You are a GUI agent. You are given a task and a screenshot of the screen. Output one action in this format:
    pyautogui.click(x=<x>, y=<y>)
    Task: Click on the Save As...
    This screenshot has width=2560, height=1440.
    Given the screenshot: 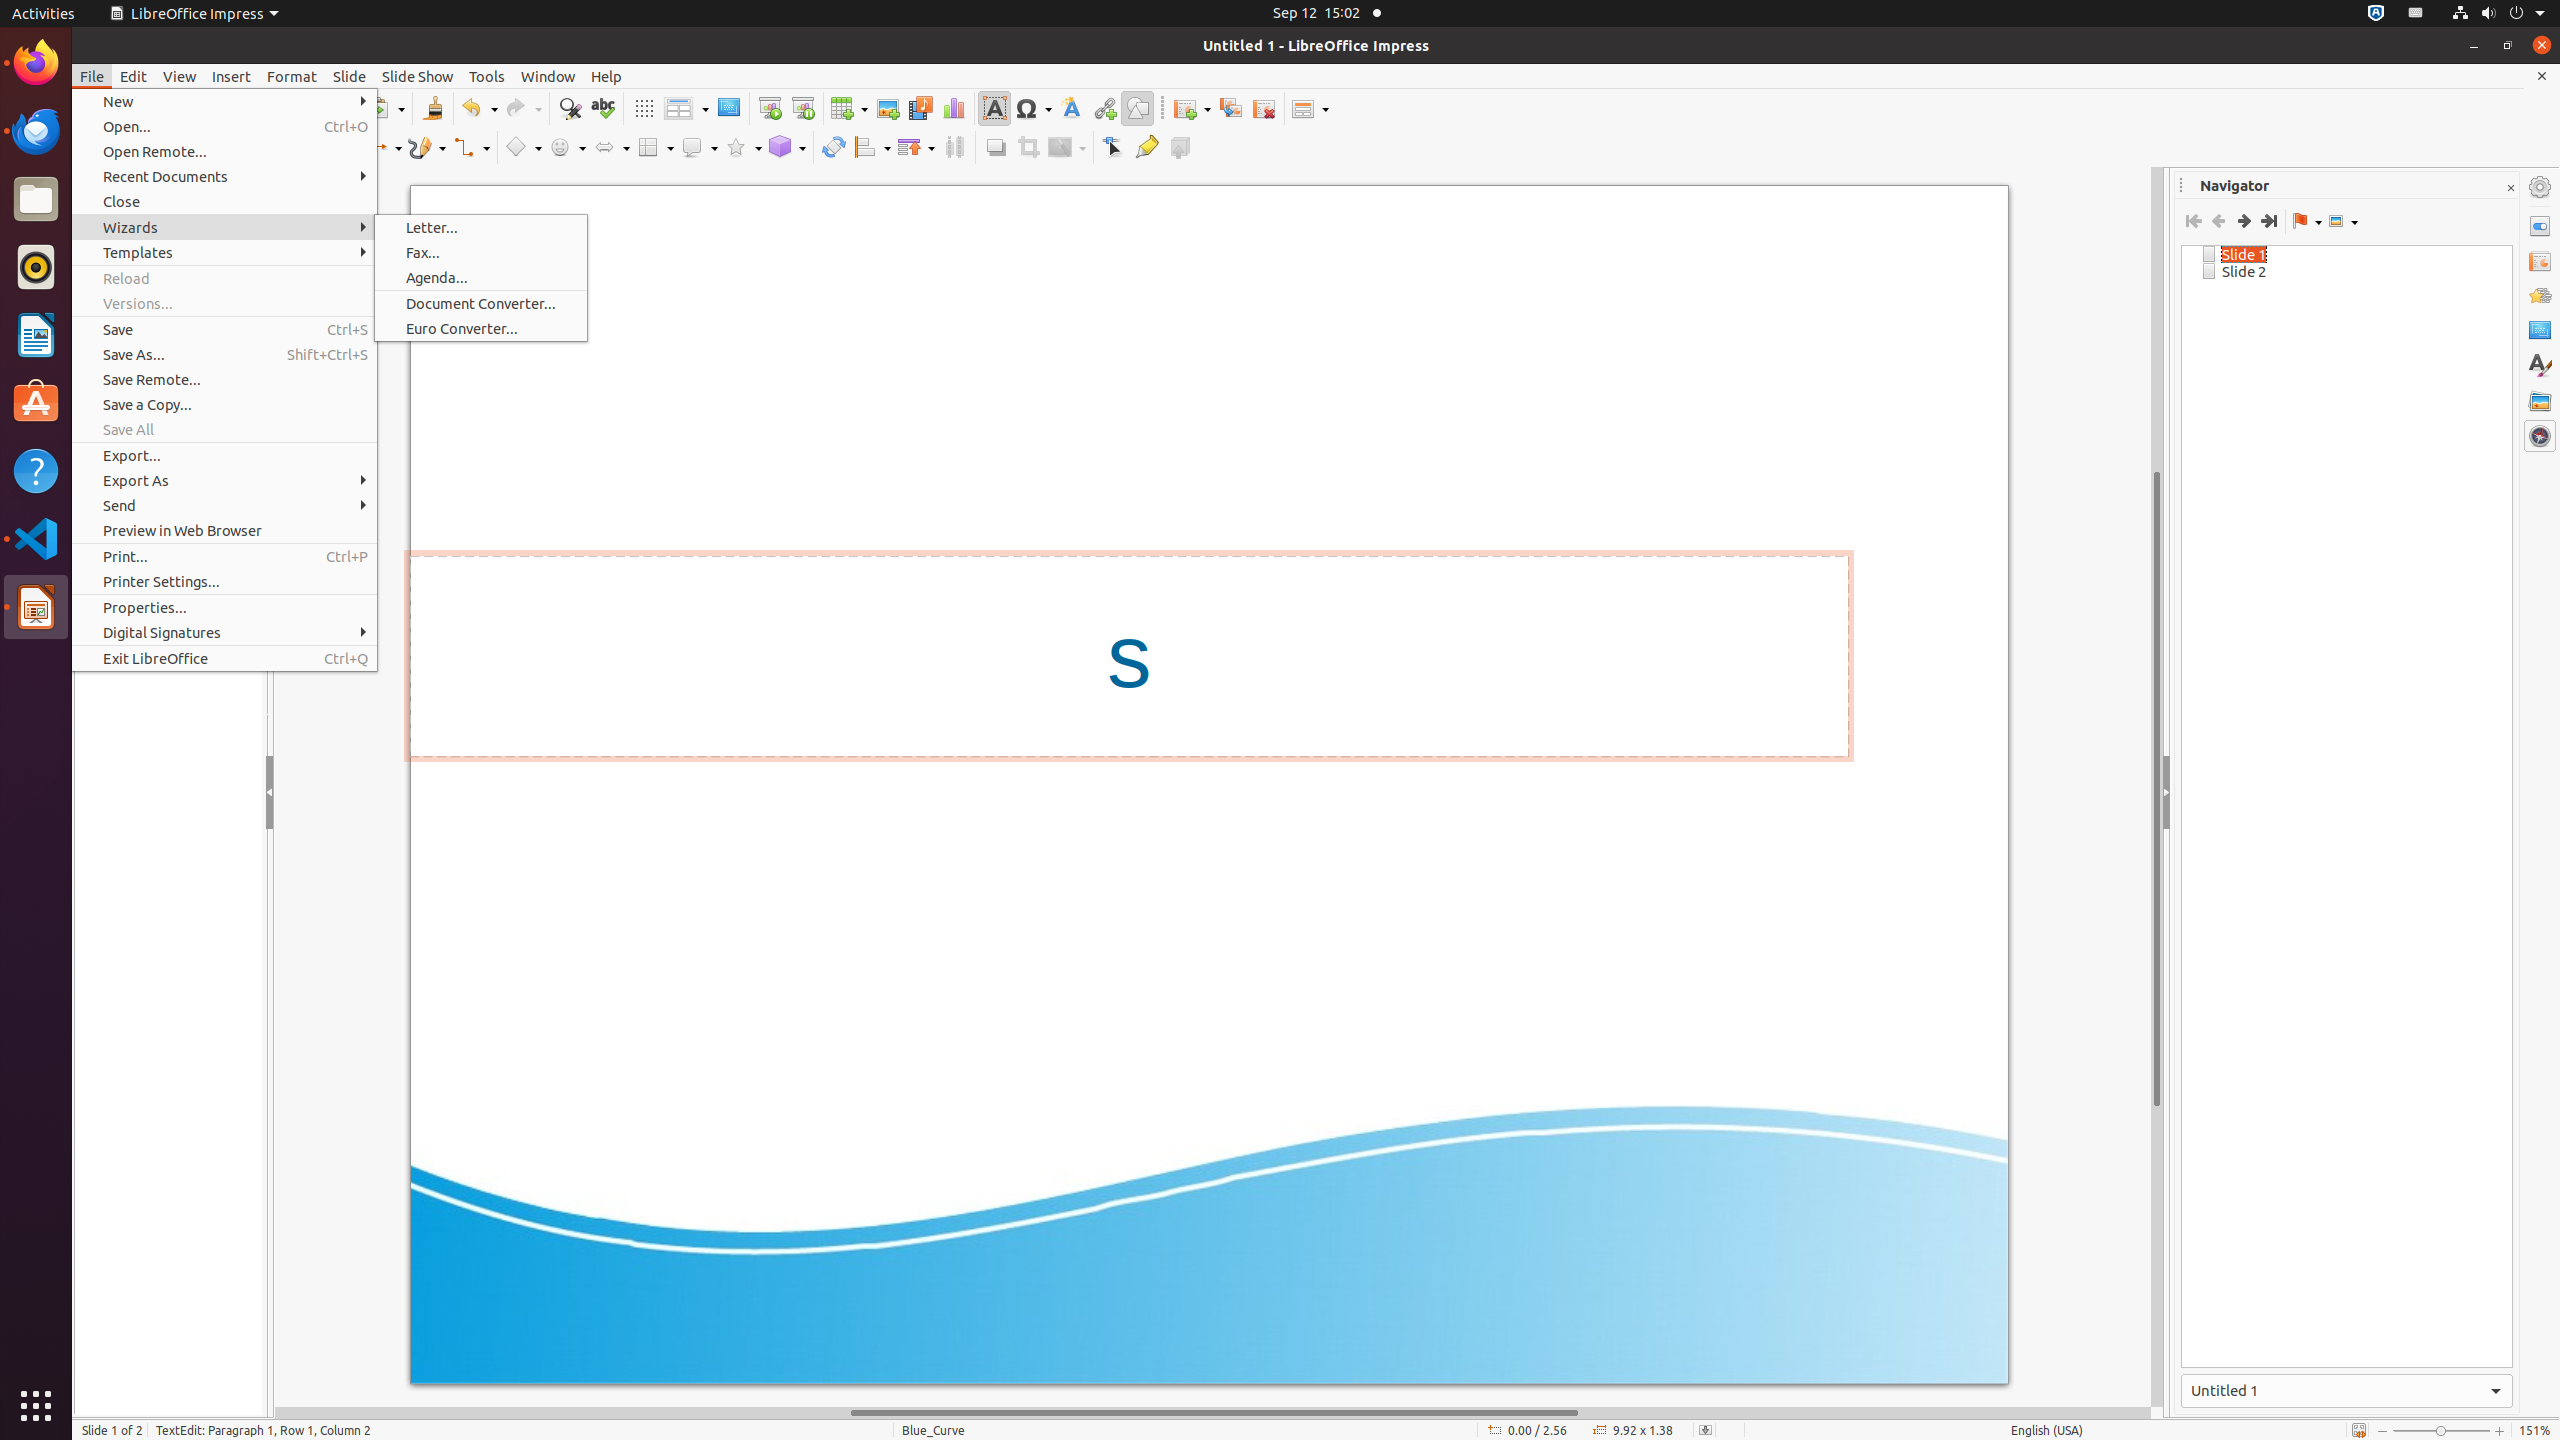 What is the action you would take?
    pyautogui.click(x=224, y=354)
    